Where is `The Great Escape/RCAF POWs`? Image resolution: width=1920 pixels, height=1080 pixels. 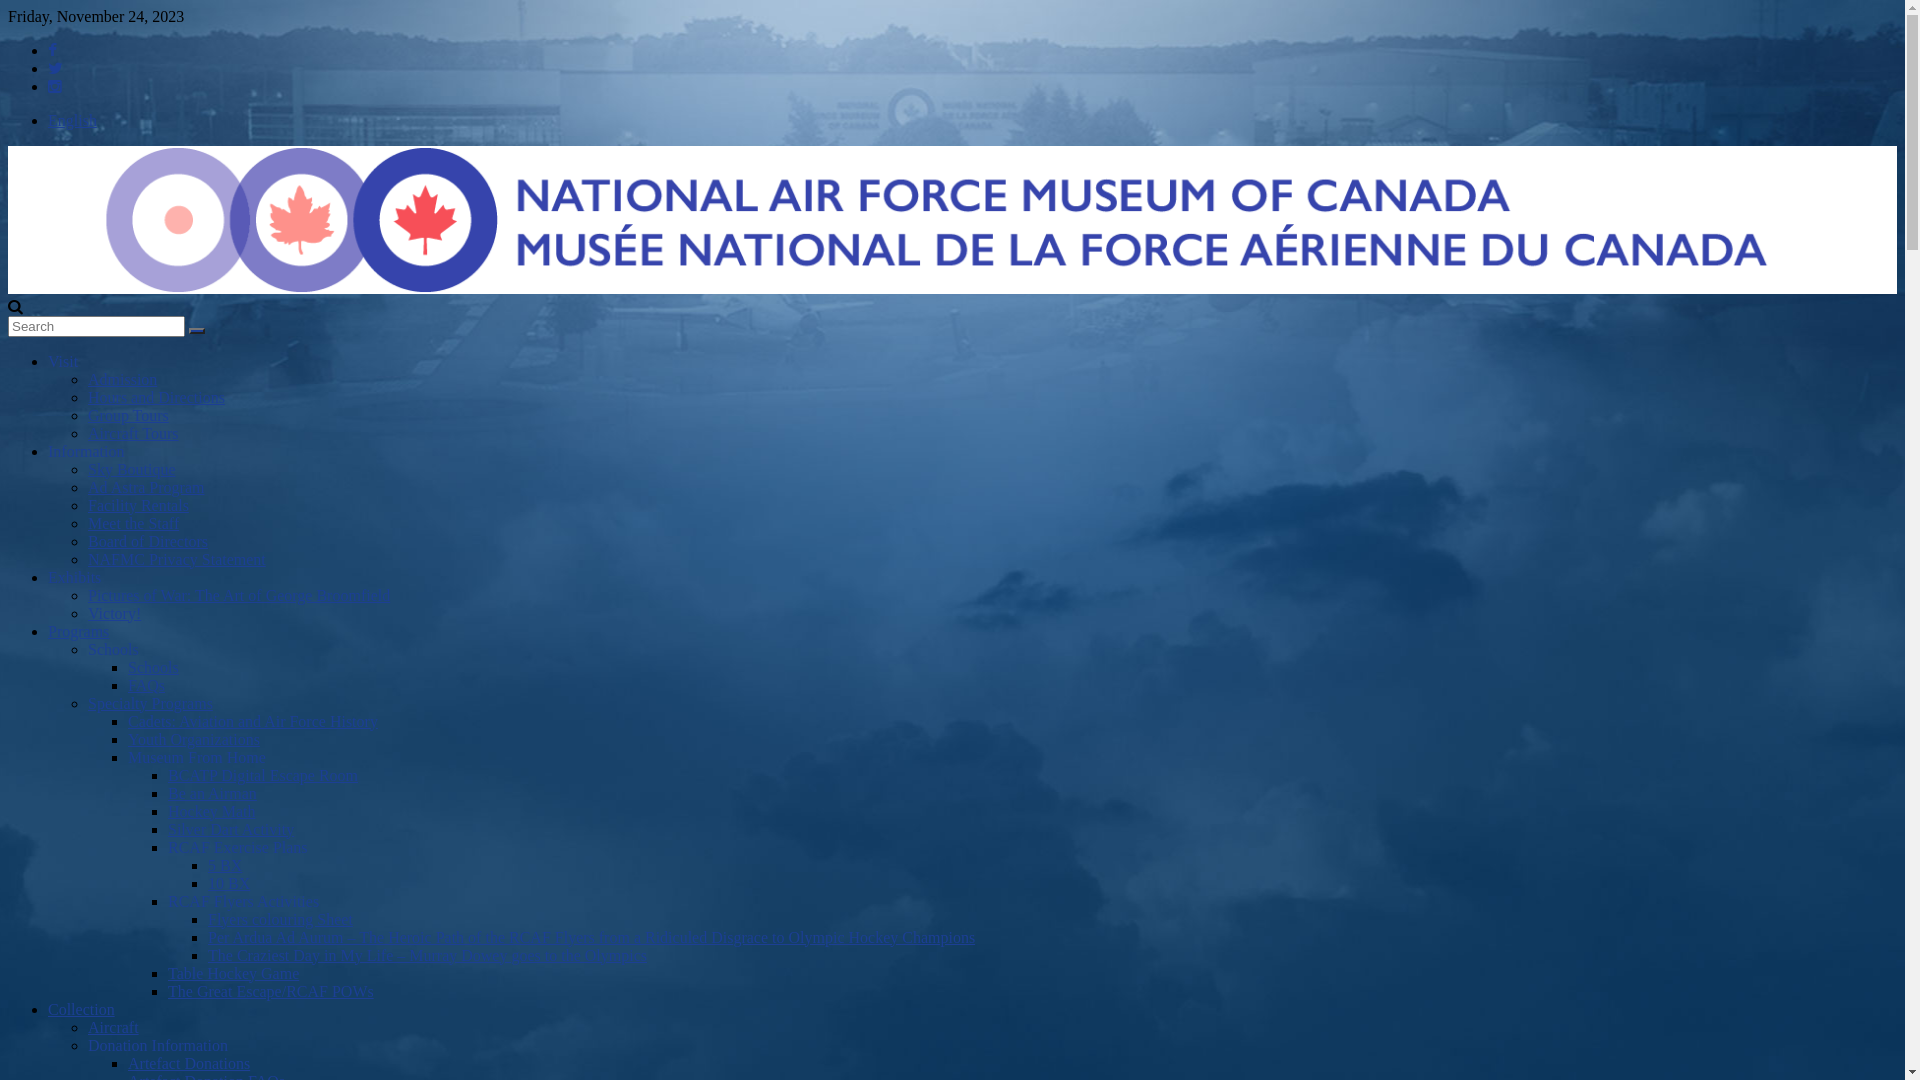 The Great Escape/RCAF POWs is located at coordinates (271, 992).